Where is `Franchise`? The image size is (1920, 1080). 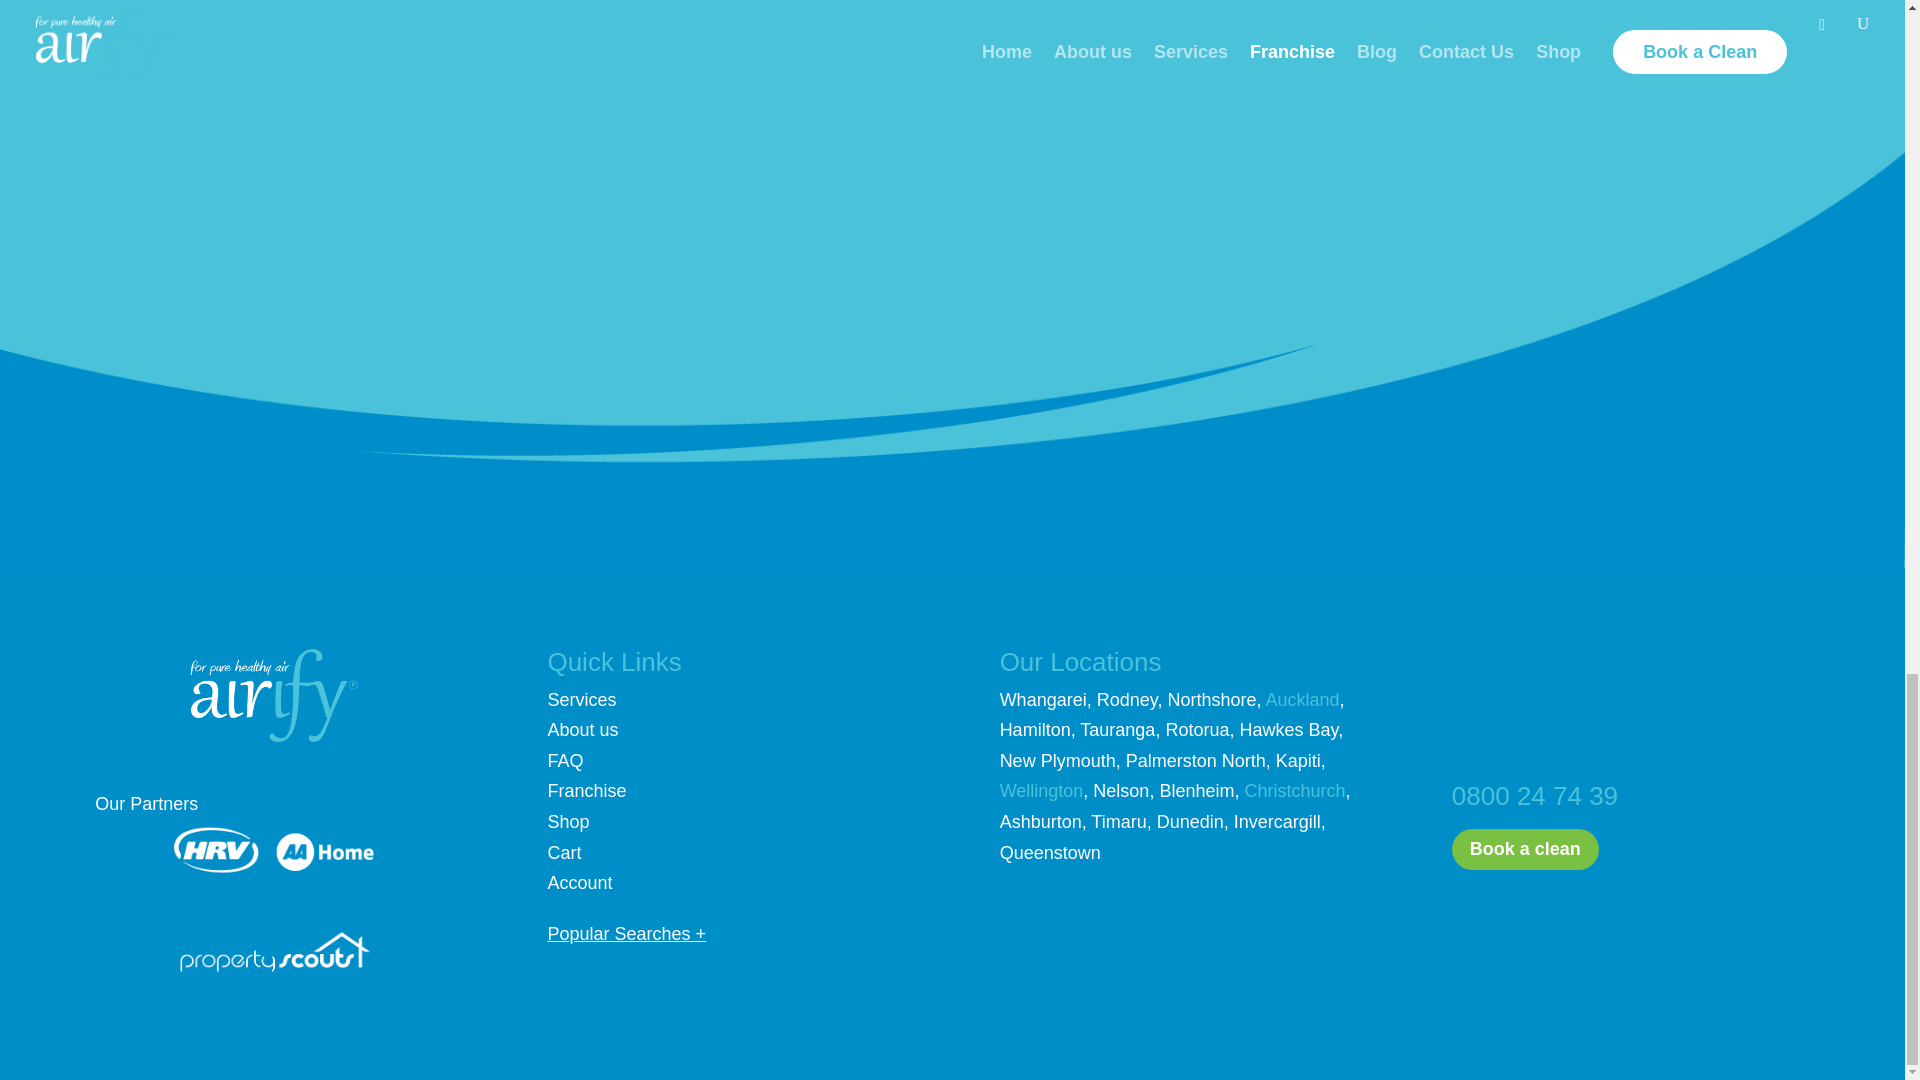
Franchise is located at coordinates (586, 790).